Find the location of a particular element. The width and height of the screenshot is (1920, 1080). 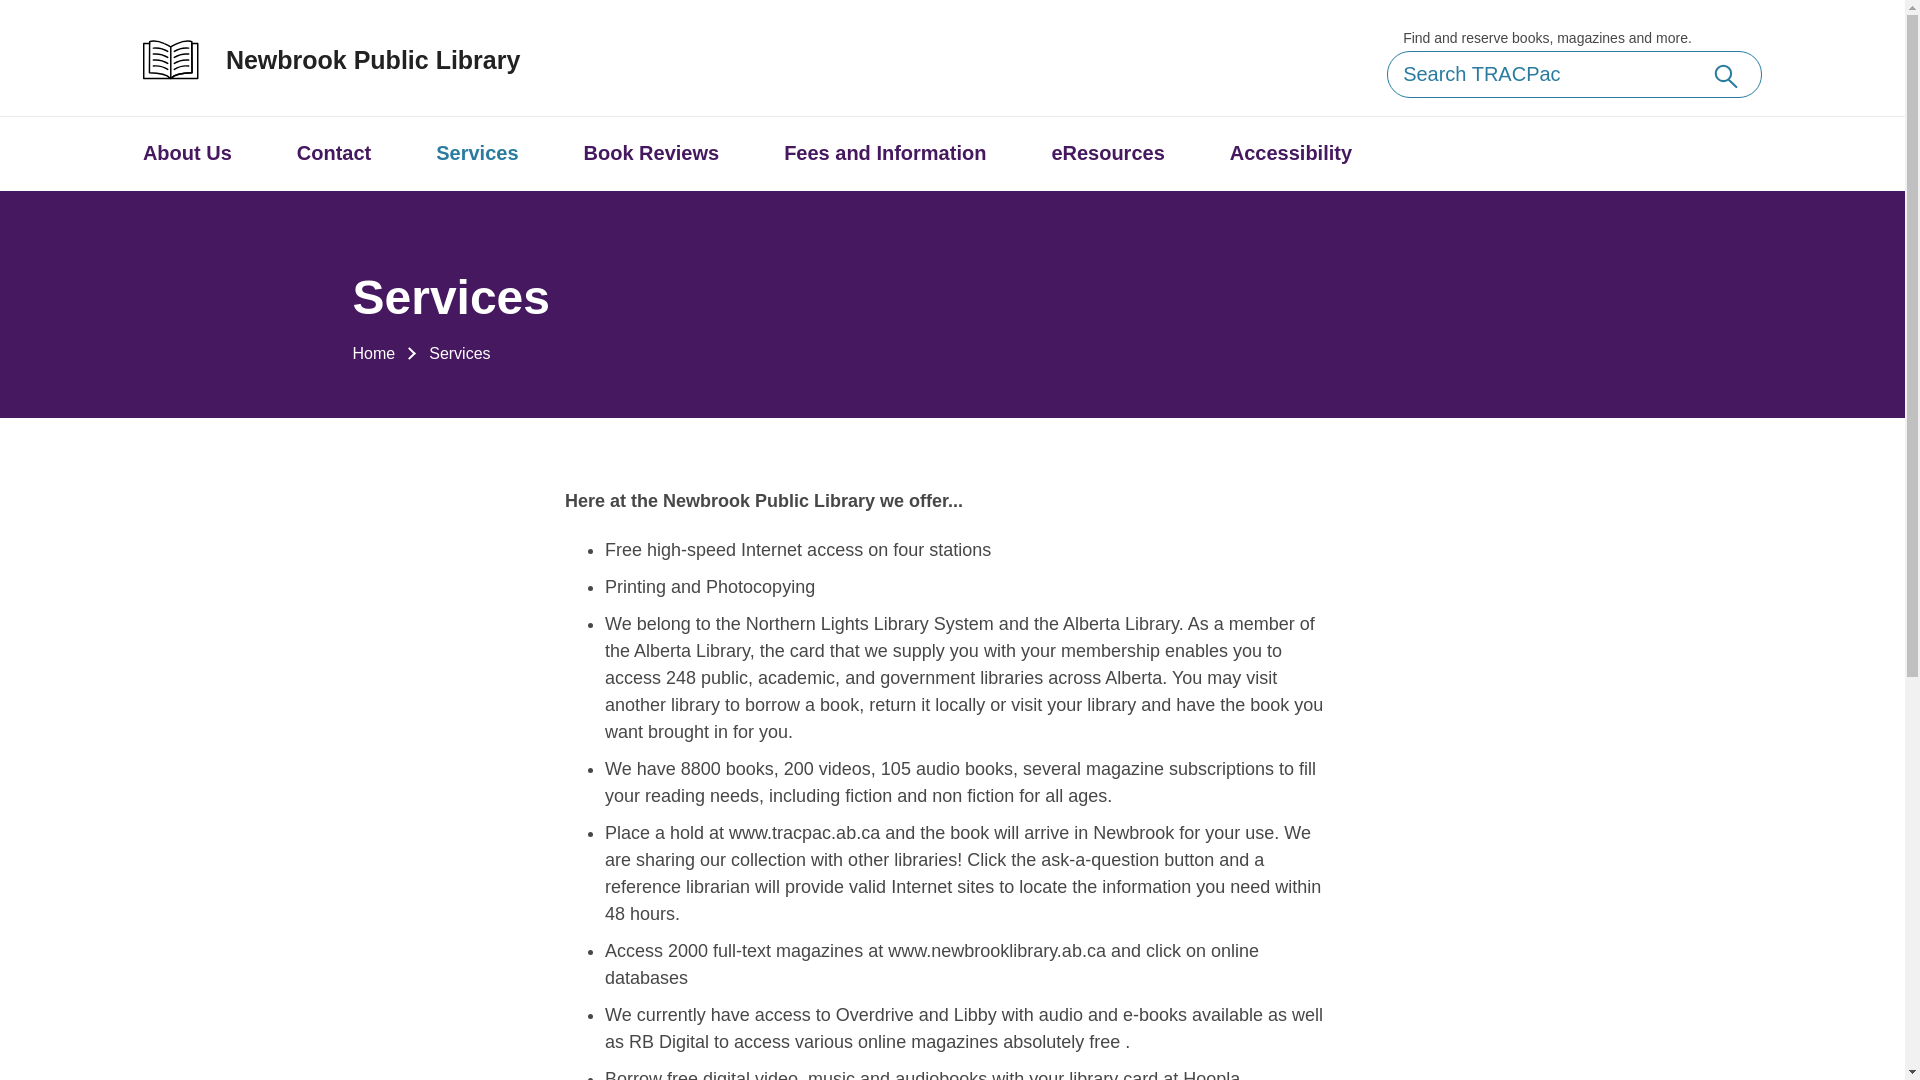

Newbrook Public Library is located at coordinates (352, 60).